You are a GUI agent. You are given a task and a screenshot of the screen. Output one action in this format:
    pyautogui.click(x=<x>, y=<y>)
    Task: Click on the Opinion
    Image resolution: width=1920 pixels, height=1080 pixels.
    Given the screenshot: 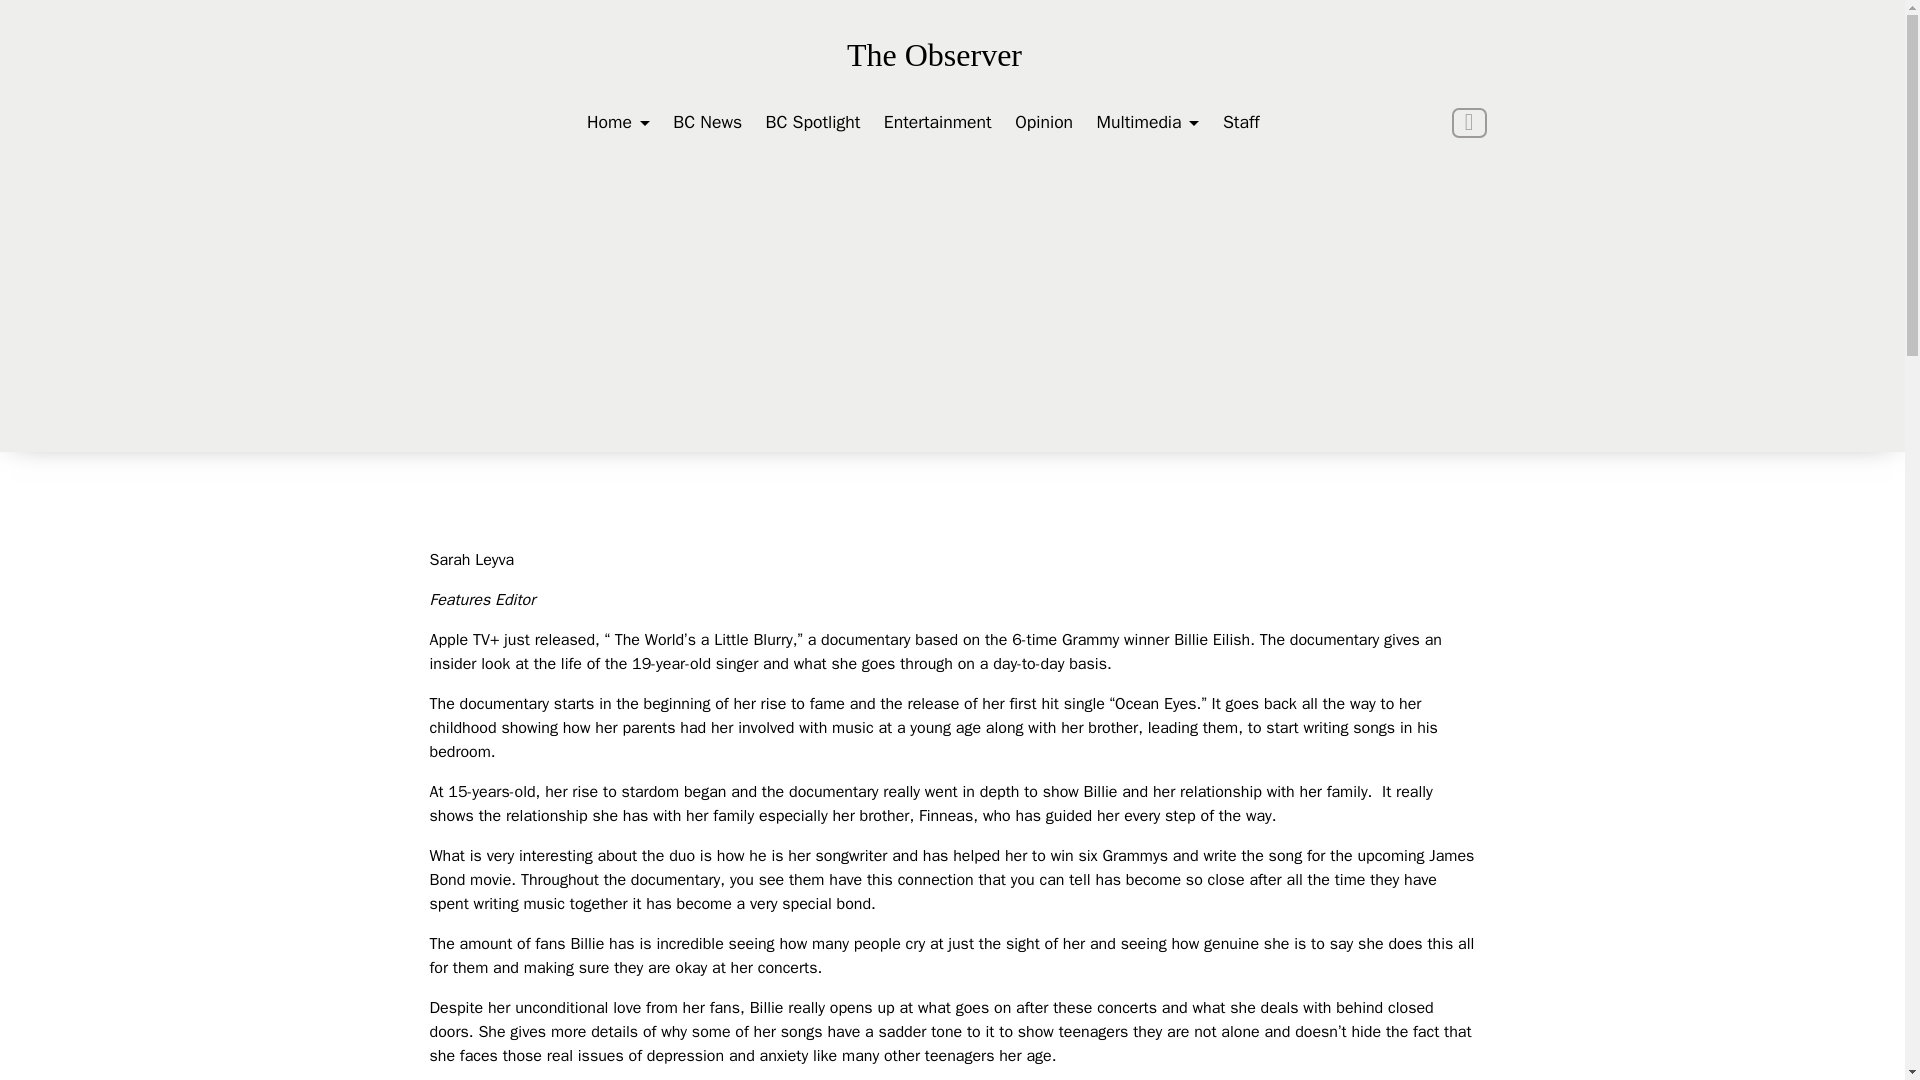 What is the action you would take?
    pyautogui.click(x=1044, y=122)
    